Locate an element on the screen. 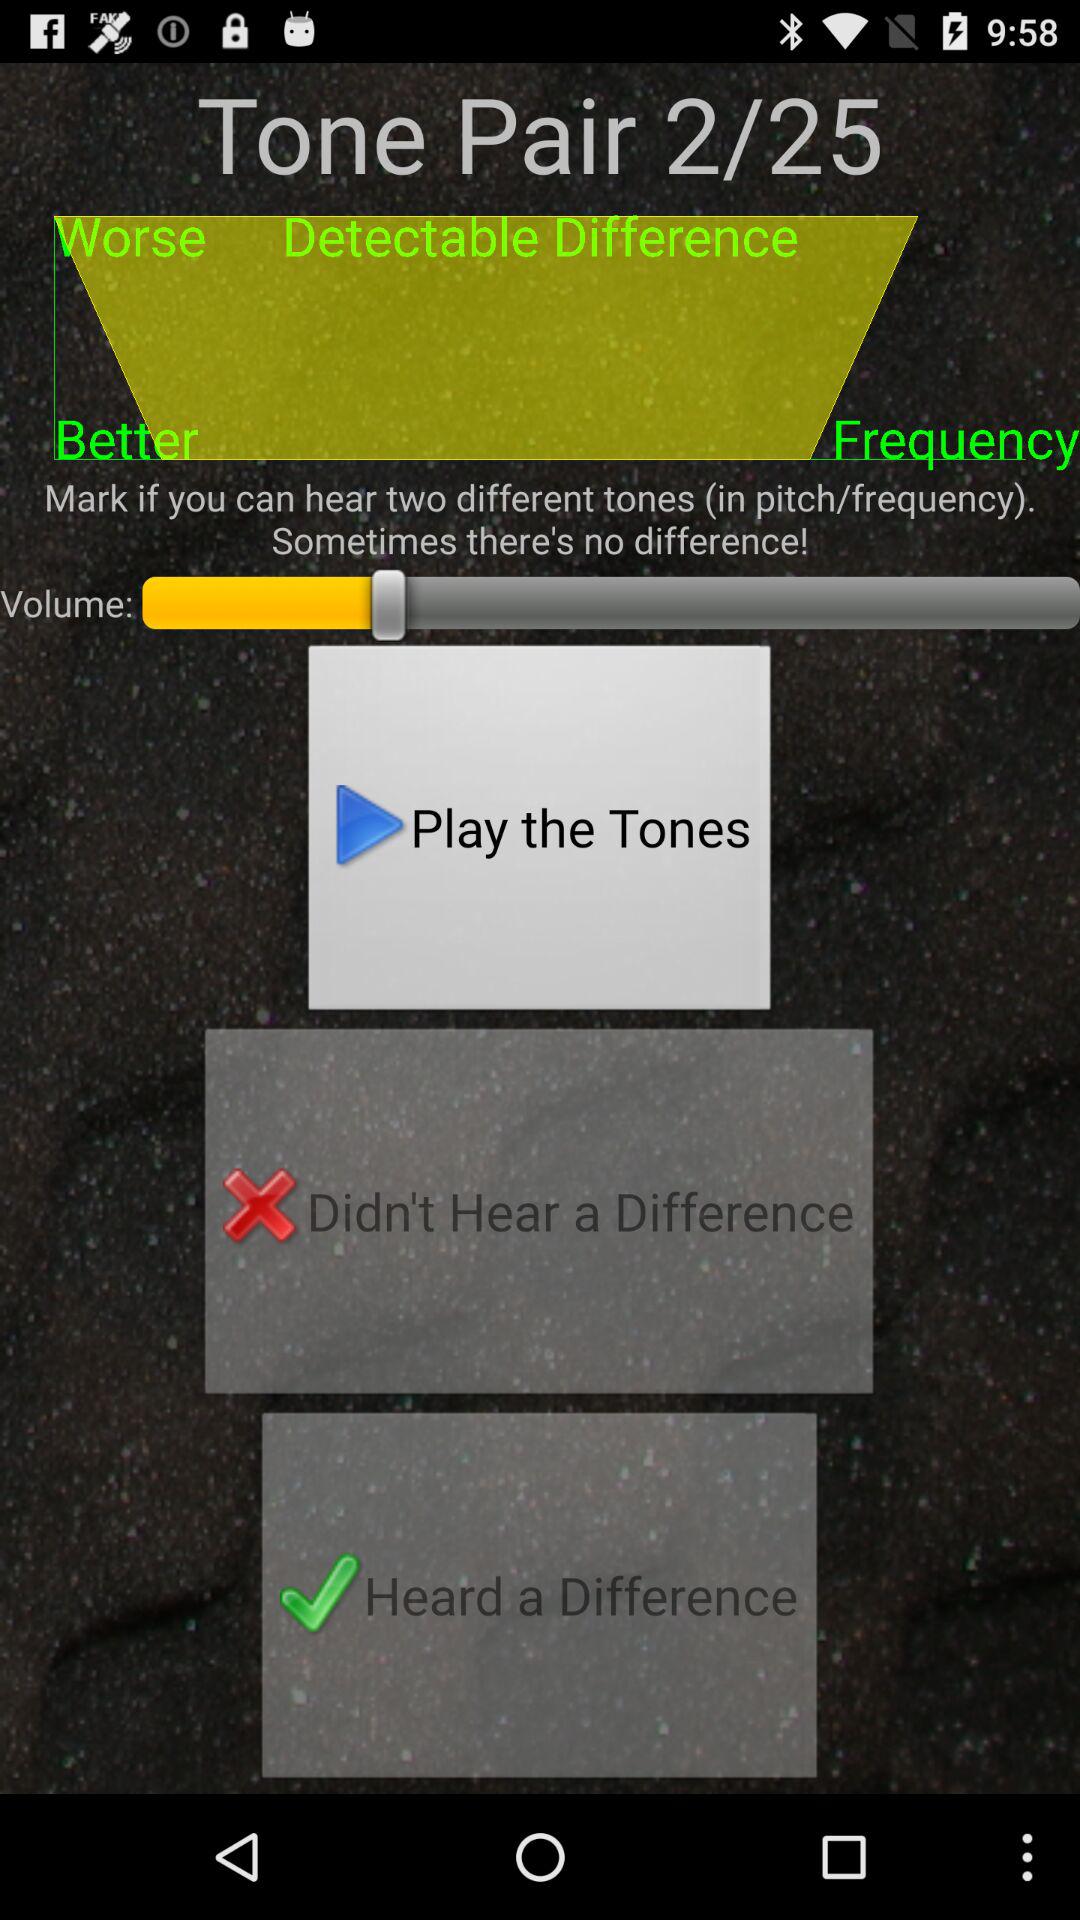 Image resolution: width=1080 pixels, height=1920 pixels. open the app to the right of volume:  icon is located at coordinates (540, 833).